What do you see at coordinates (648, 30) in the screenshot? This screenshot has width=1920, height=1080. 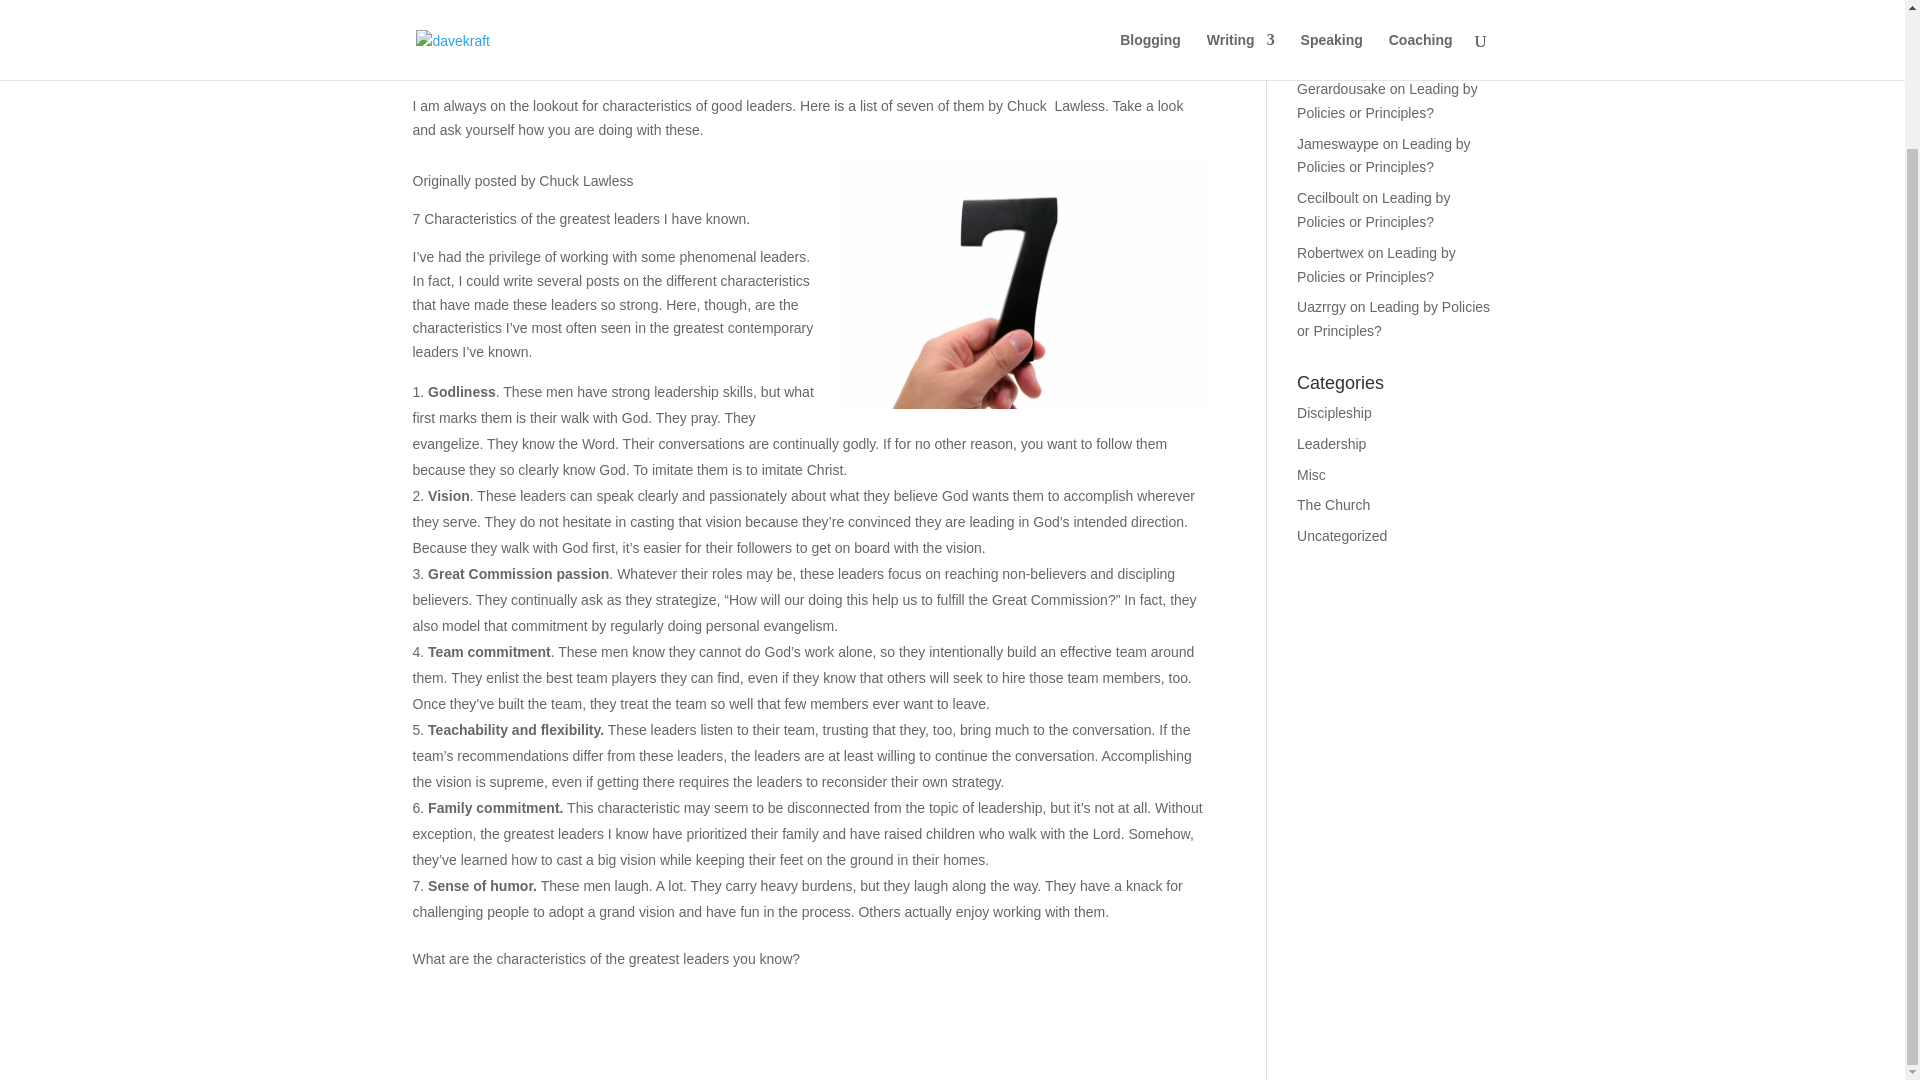 I see `Uncategorized` at bounding box center [648, 30].